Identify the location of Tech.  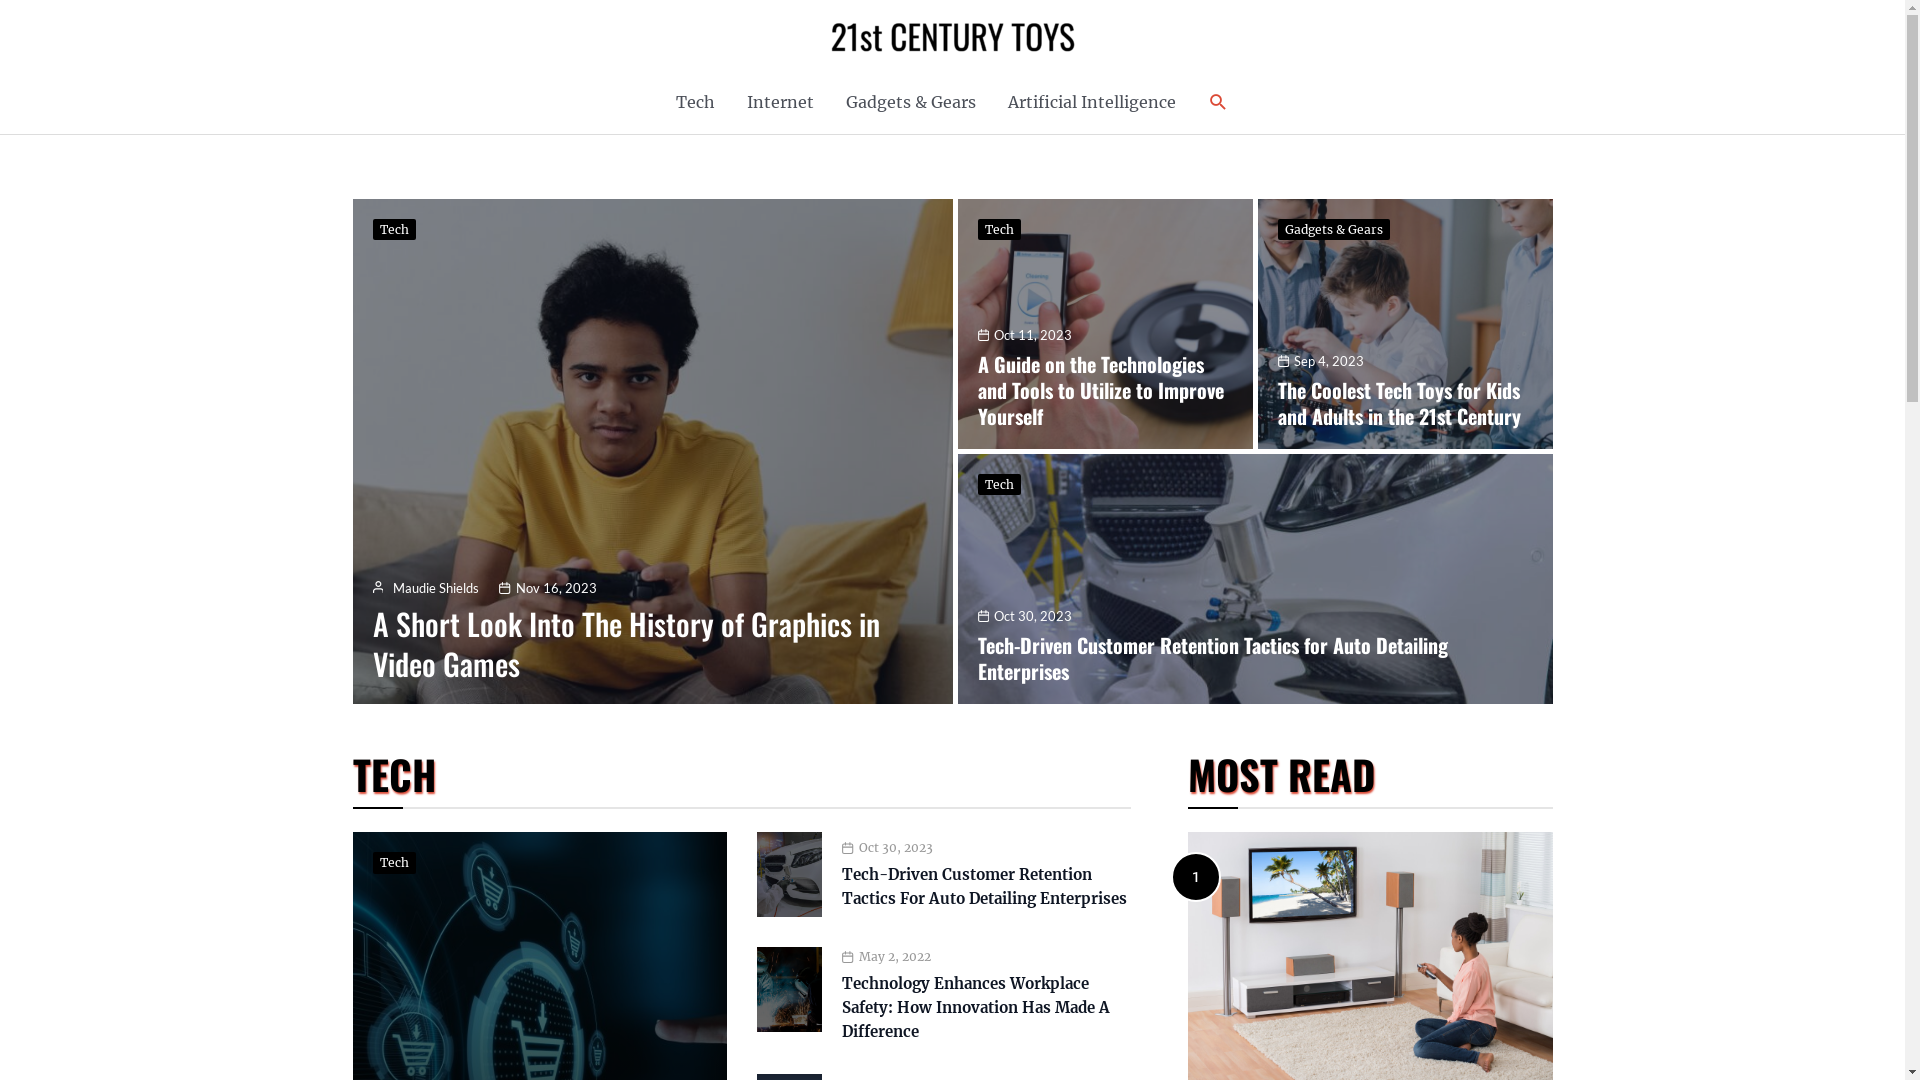
(1000, 484).